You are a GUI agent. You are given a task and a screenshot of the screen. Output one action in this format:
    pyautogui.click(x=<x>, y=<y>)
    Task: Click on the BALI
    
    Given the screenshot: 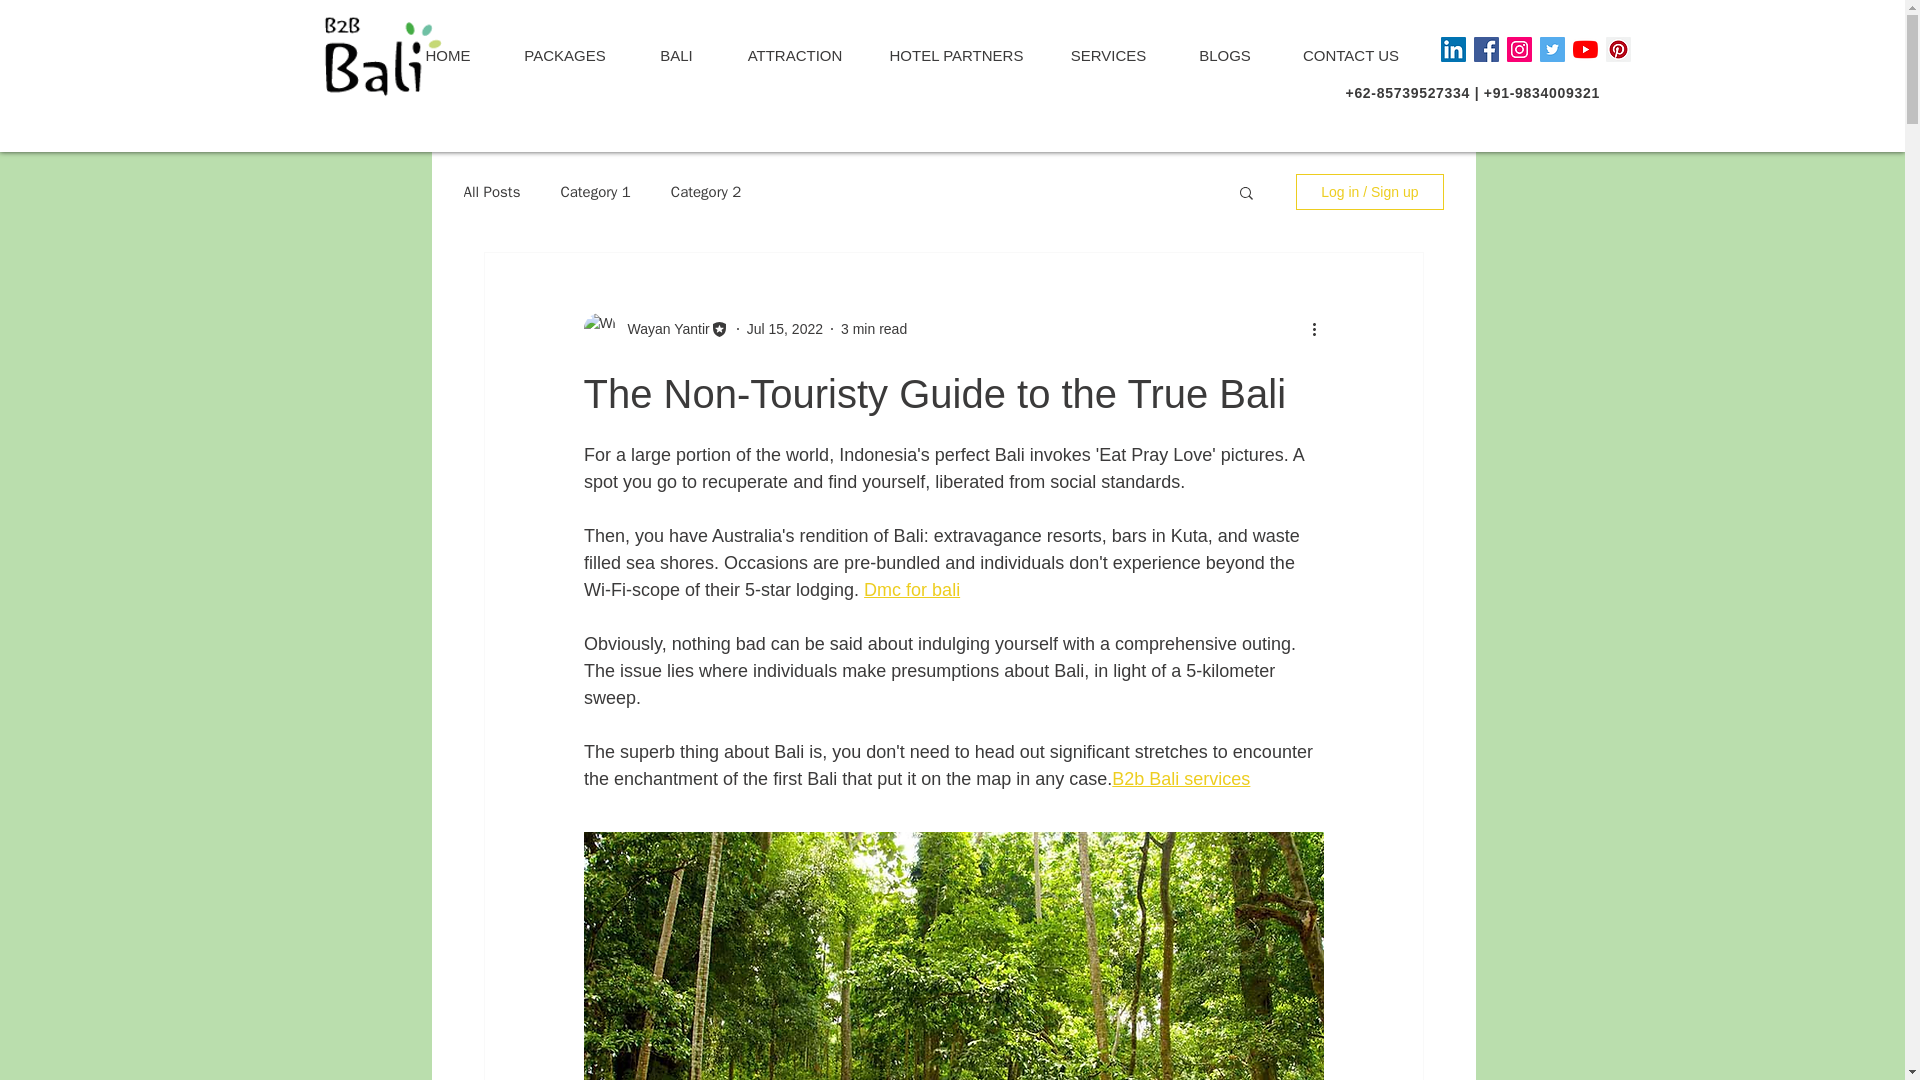 What is the action you would take?
    pyautogui.click(x=675, y=55)
    